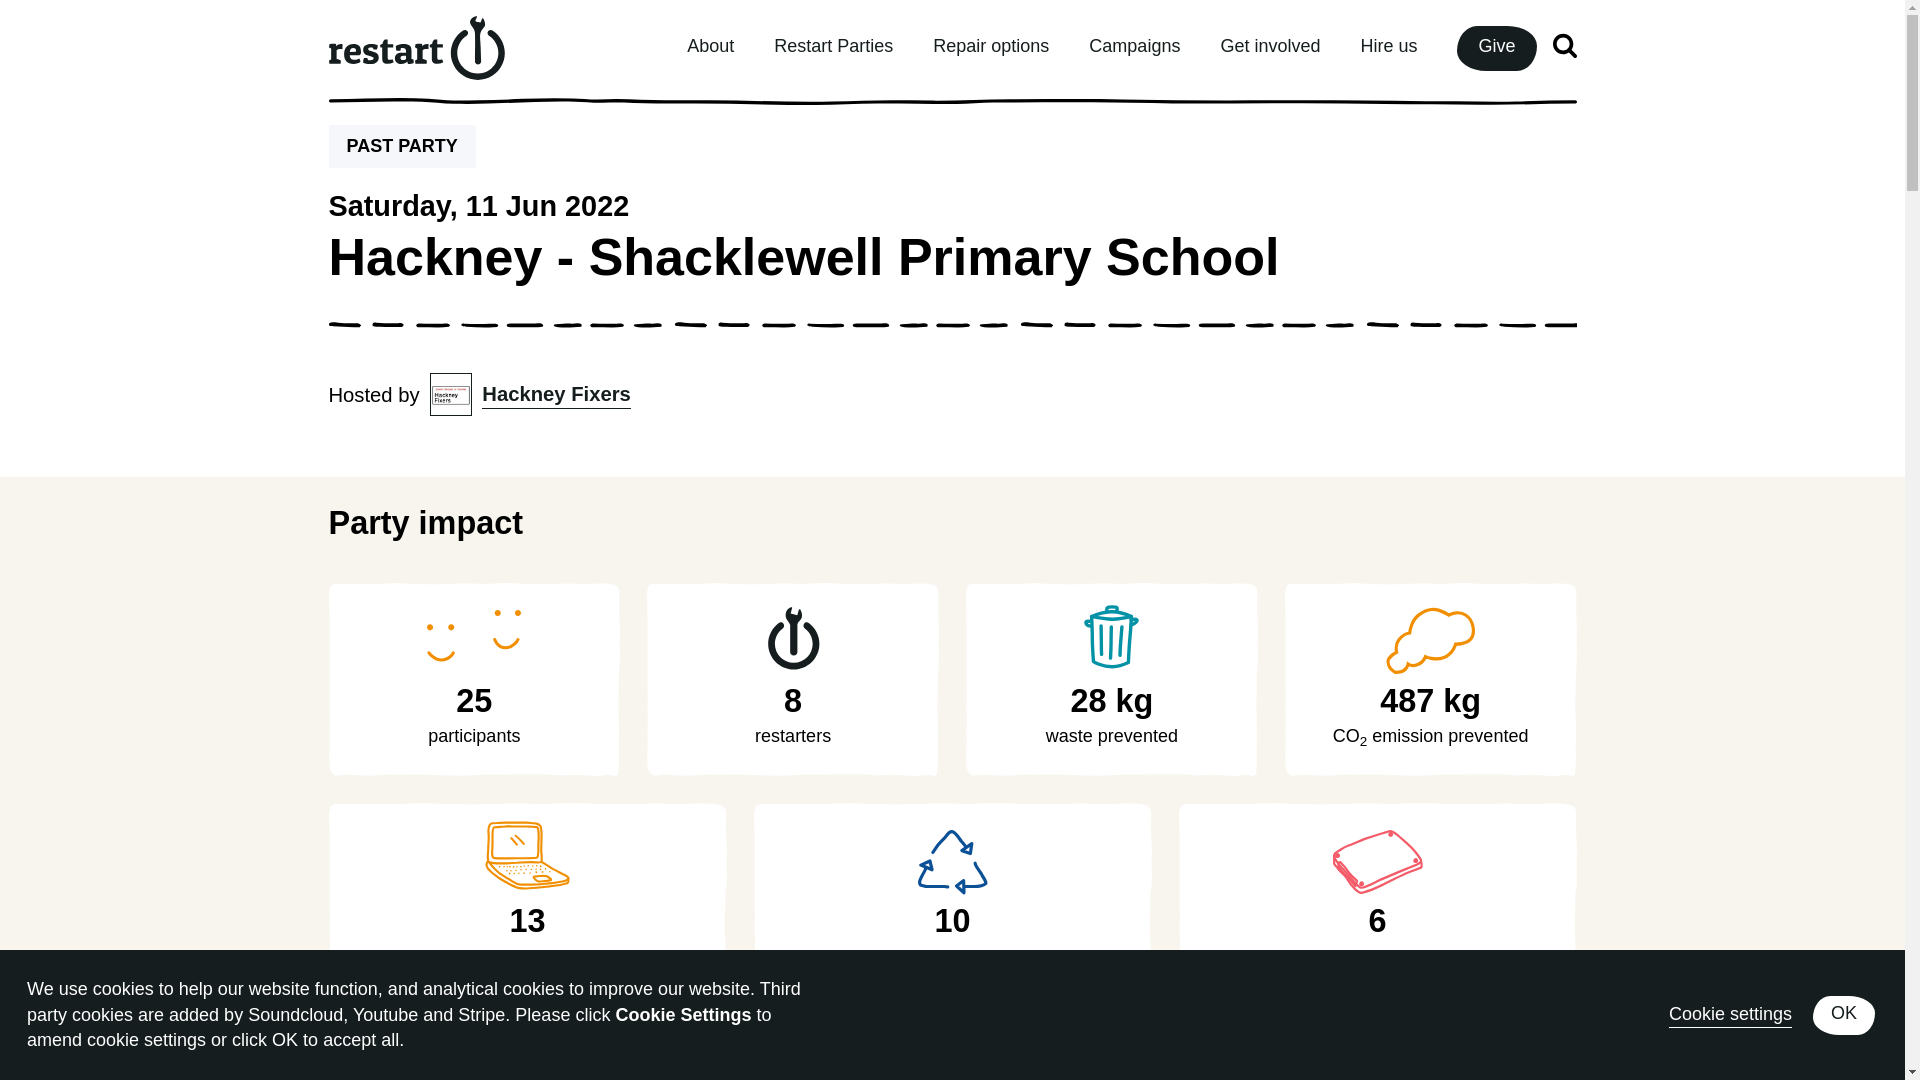 The width and height of the screenshot is (1920, 1080). Describe the element at coordinates (1270, 46) in the screenshot. I see `Get involved` at that location.